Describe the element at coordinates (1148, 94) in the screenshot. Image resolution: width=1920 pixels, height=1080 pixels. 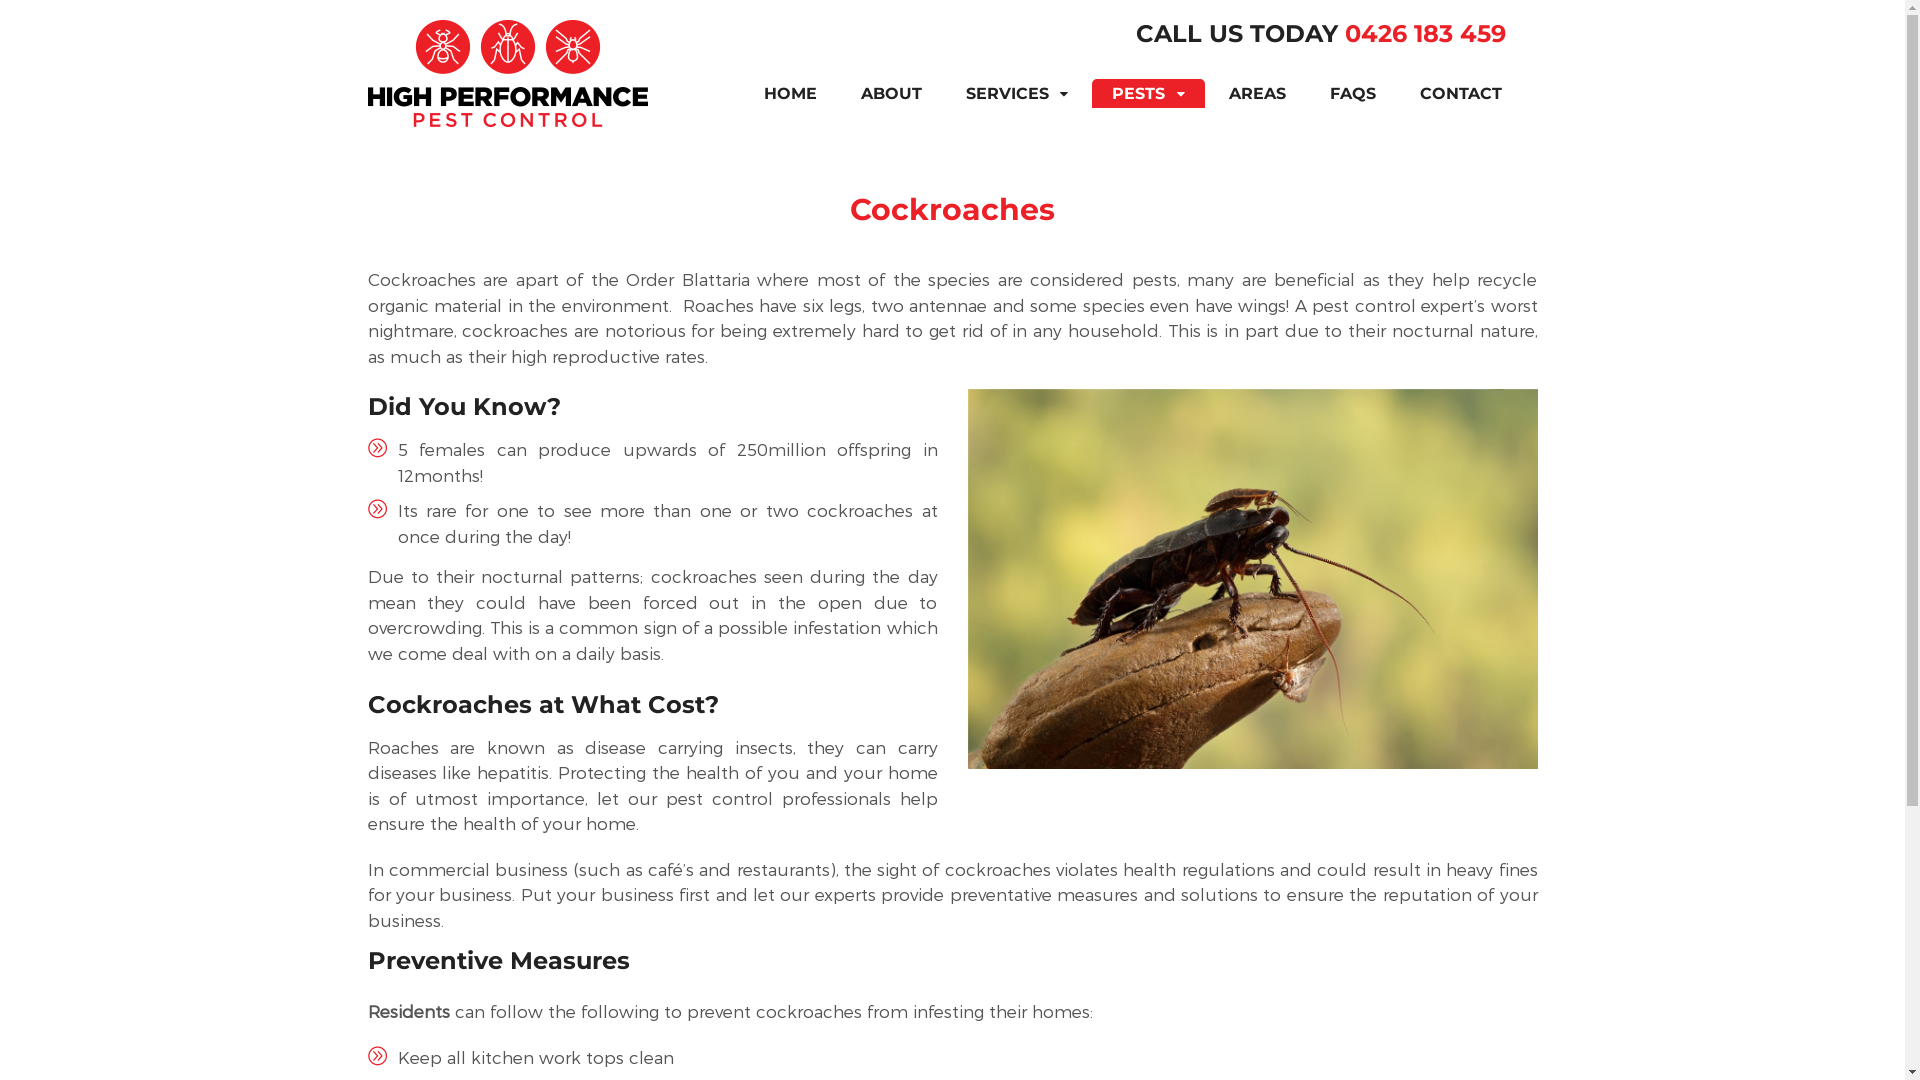
I see `PESTS` at that location.